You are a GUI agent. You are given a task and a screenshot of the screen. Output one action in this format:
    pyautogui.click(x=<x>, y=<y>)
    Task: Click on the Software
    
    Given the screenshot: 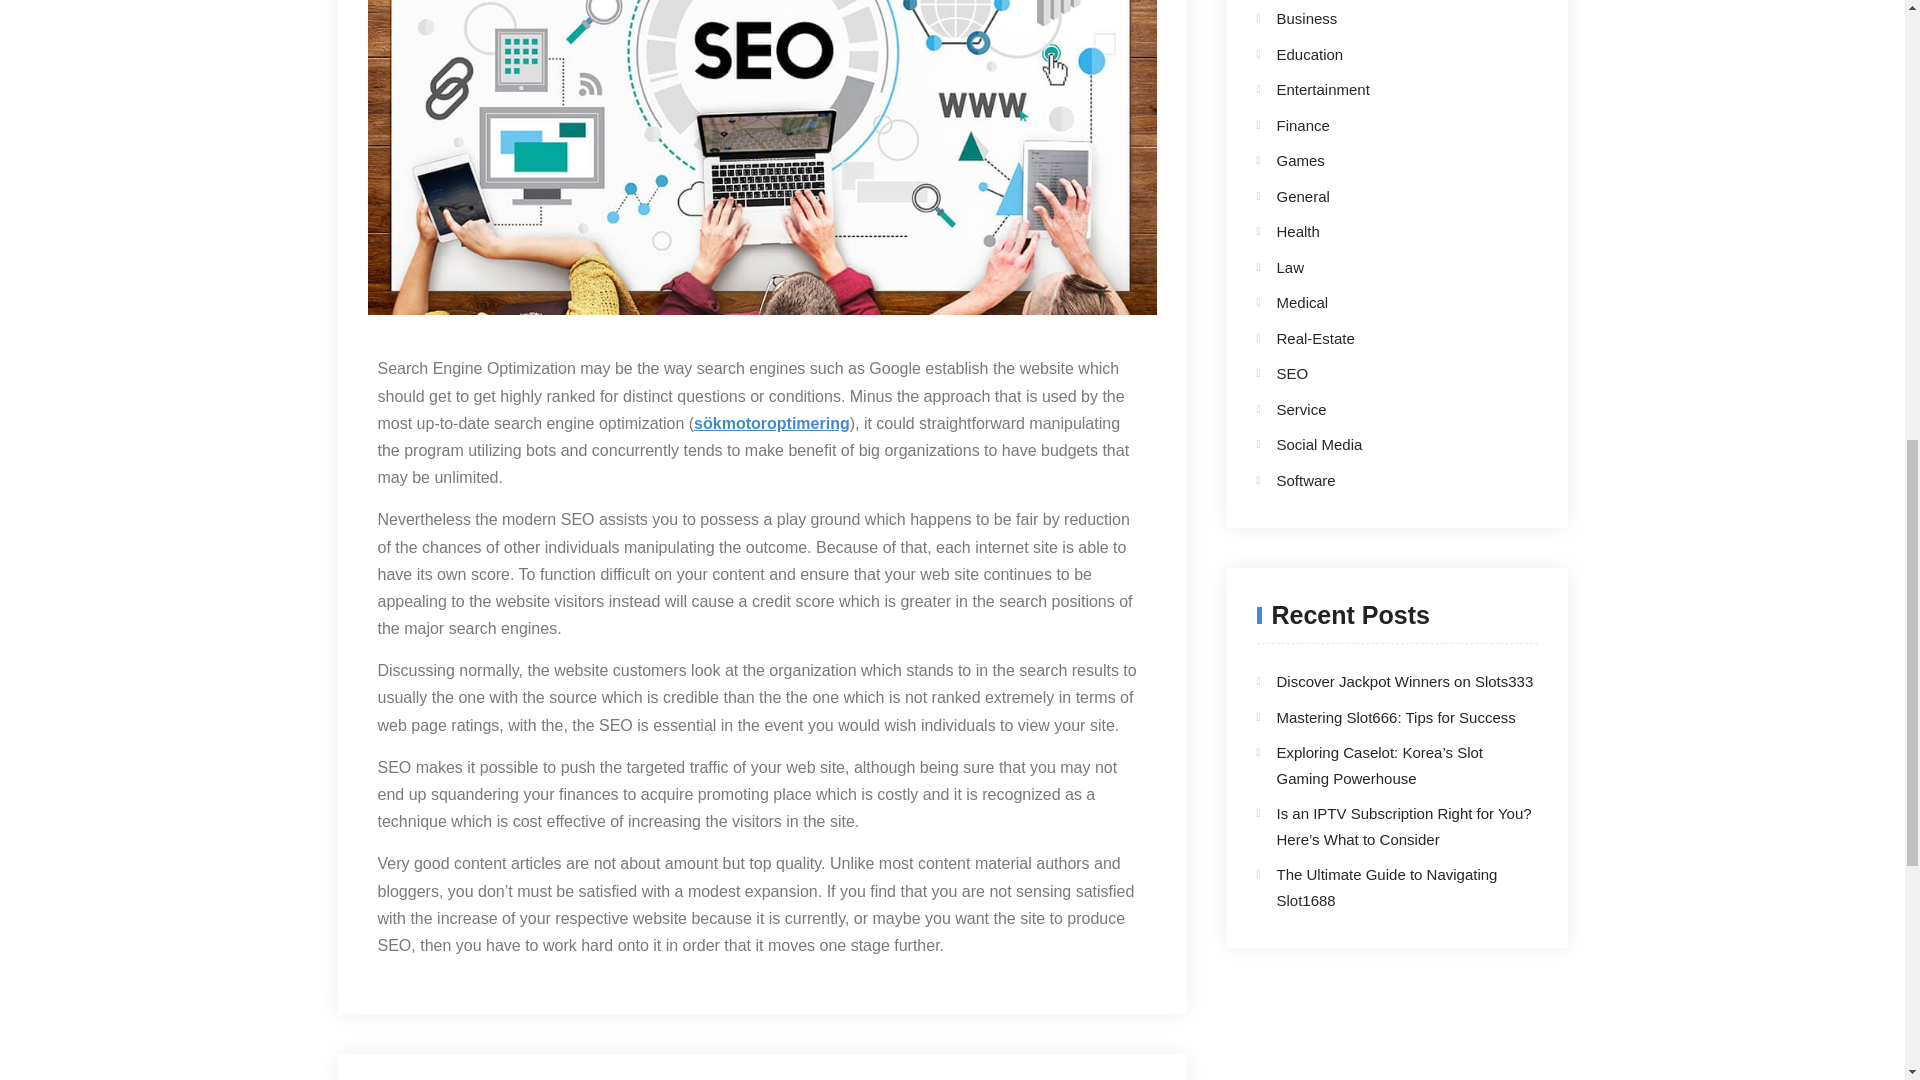 What is the action you would take?
    pyautogui.click(x=1380, y=480)
    